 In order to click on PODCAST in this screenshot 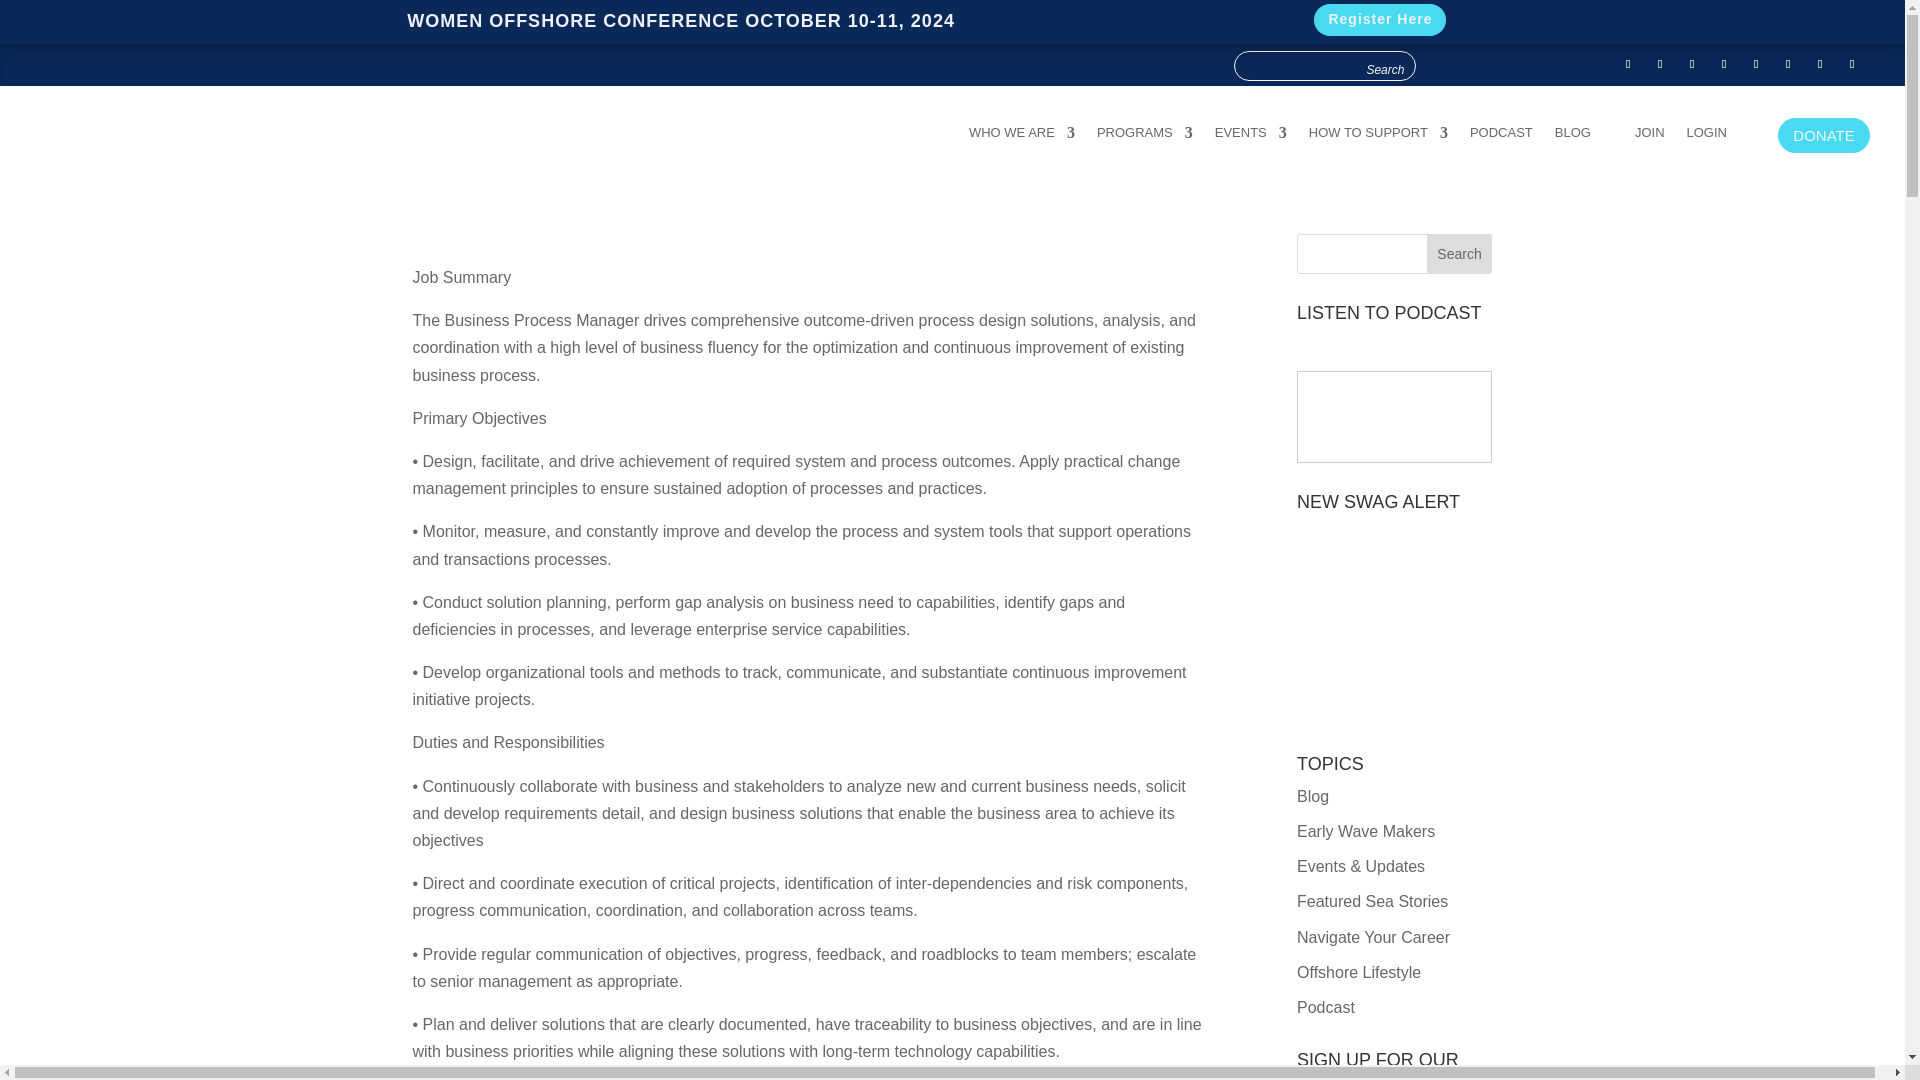, I will do `click(1501, 136)`.